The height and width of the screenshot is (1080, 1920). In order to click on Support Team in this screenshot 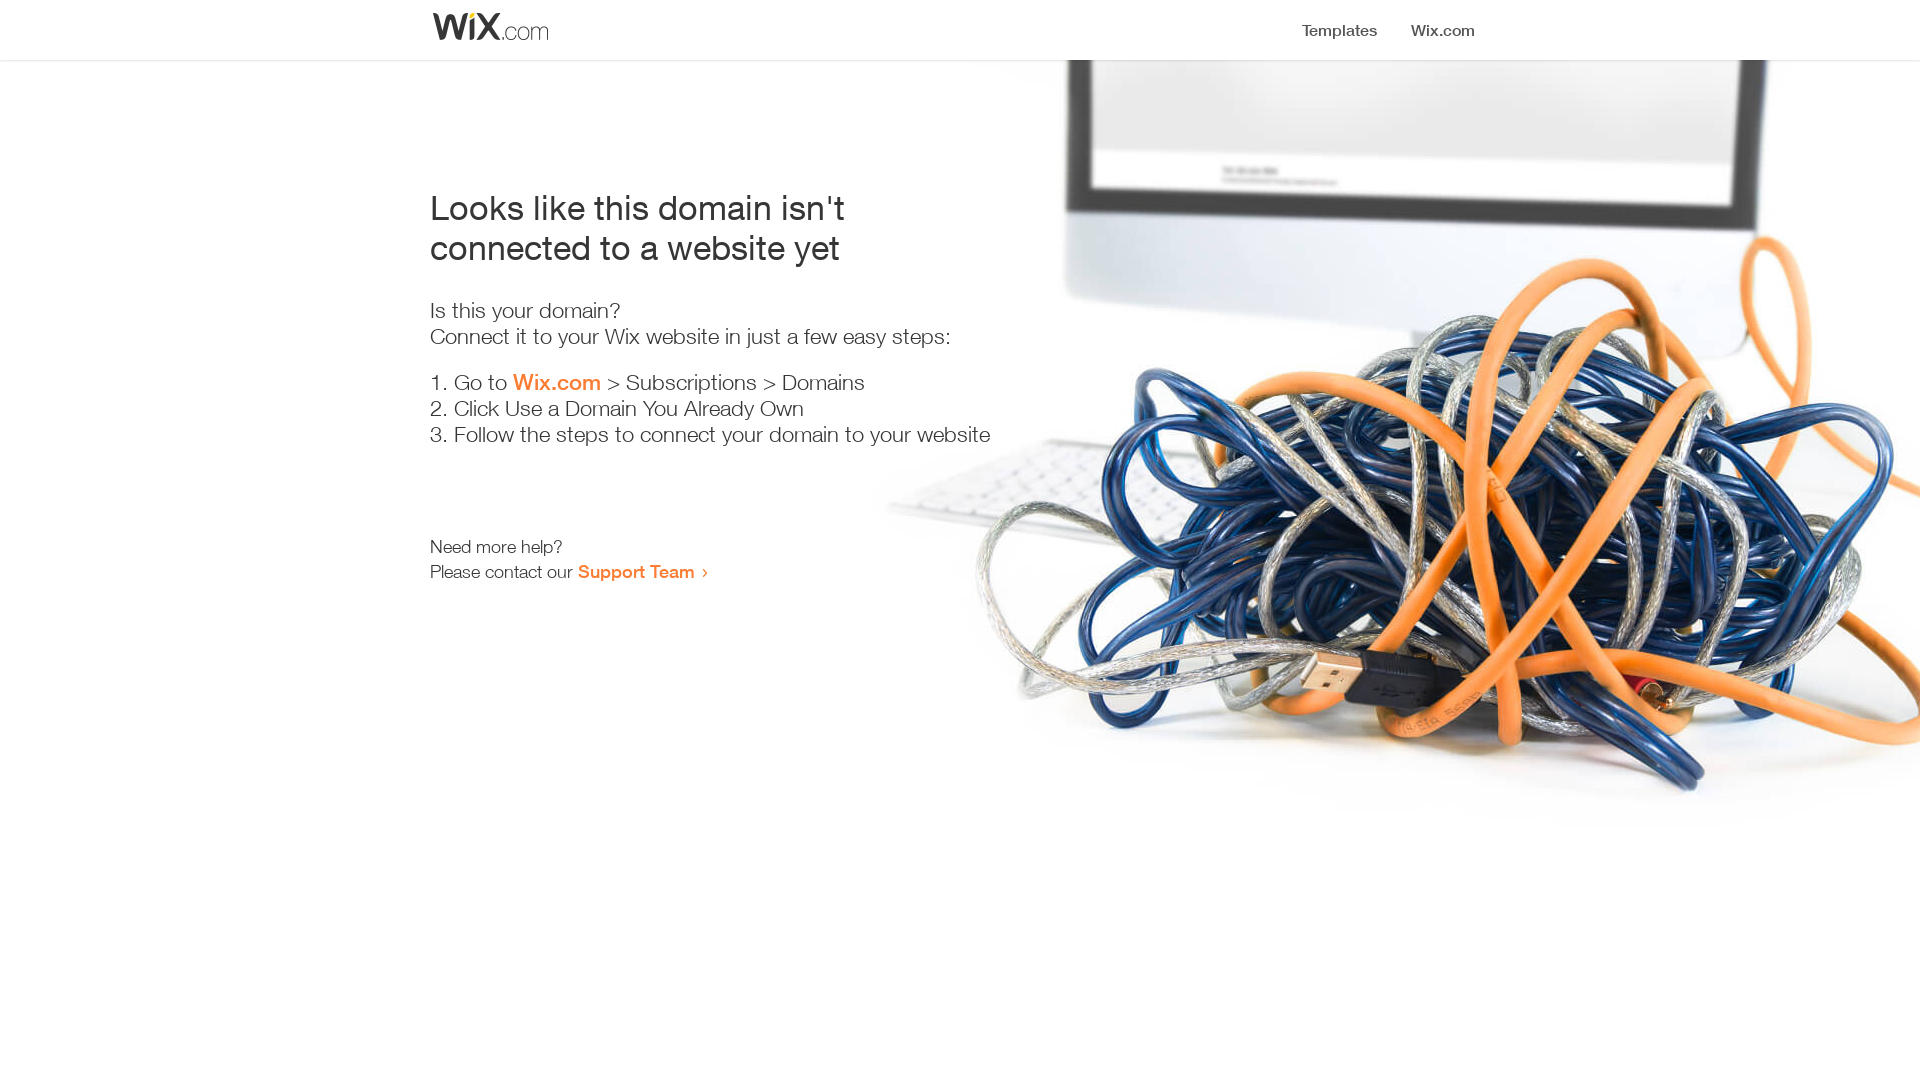, I will do `click(636, 571)`.